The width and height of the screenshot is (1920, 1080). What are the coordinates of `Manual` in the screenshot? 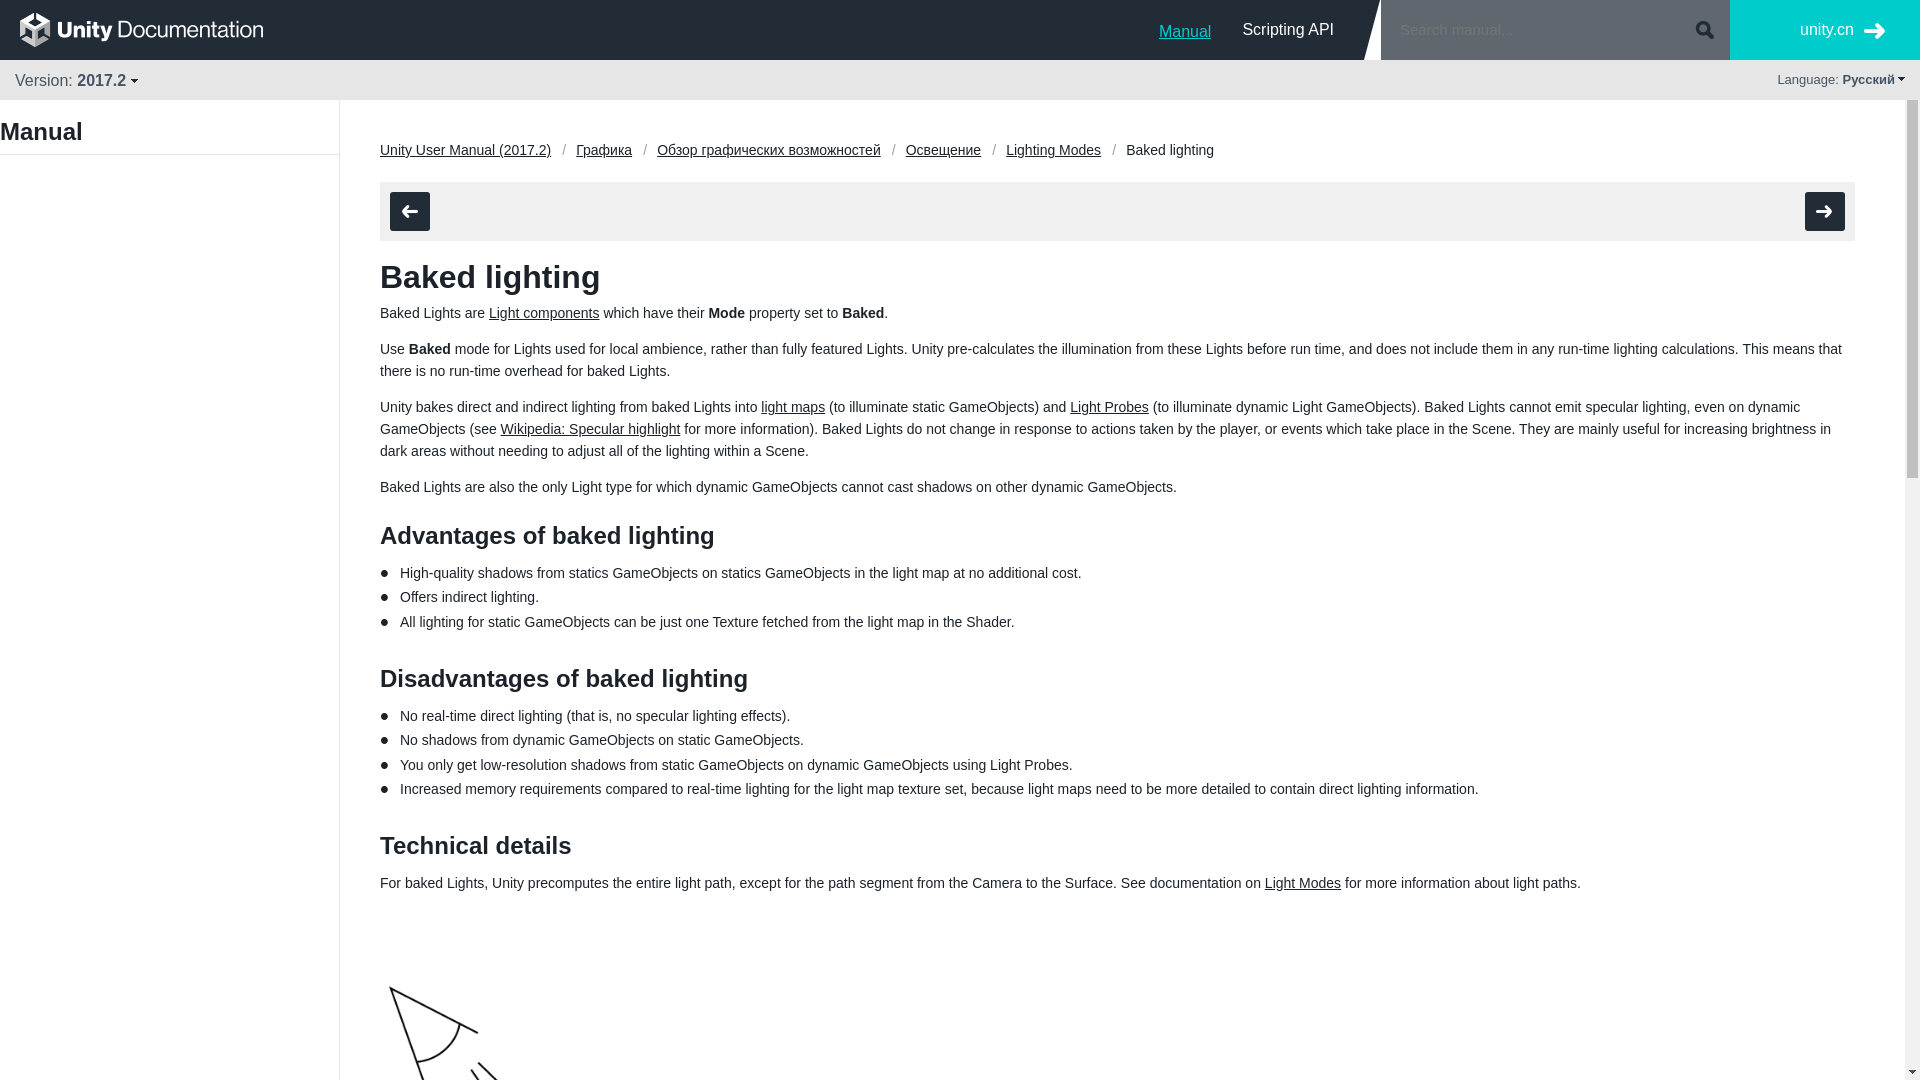 It's located at (1185, 29).